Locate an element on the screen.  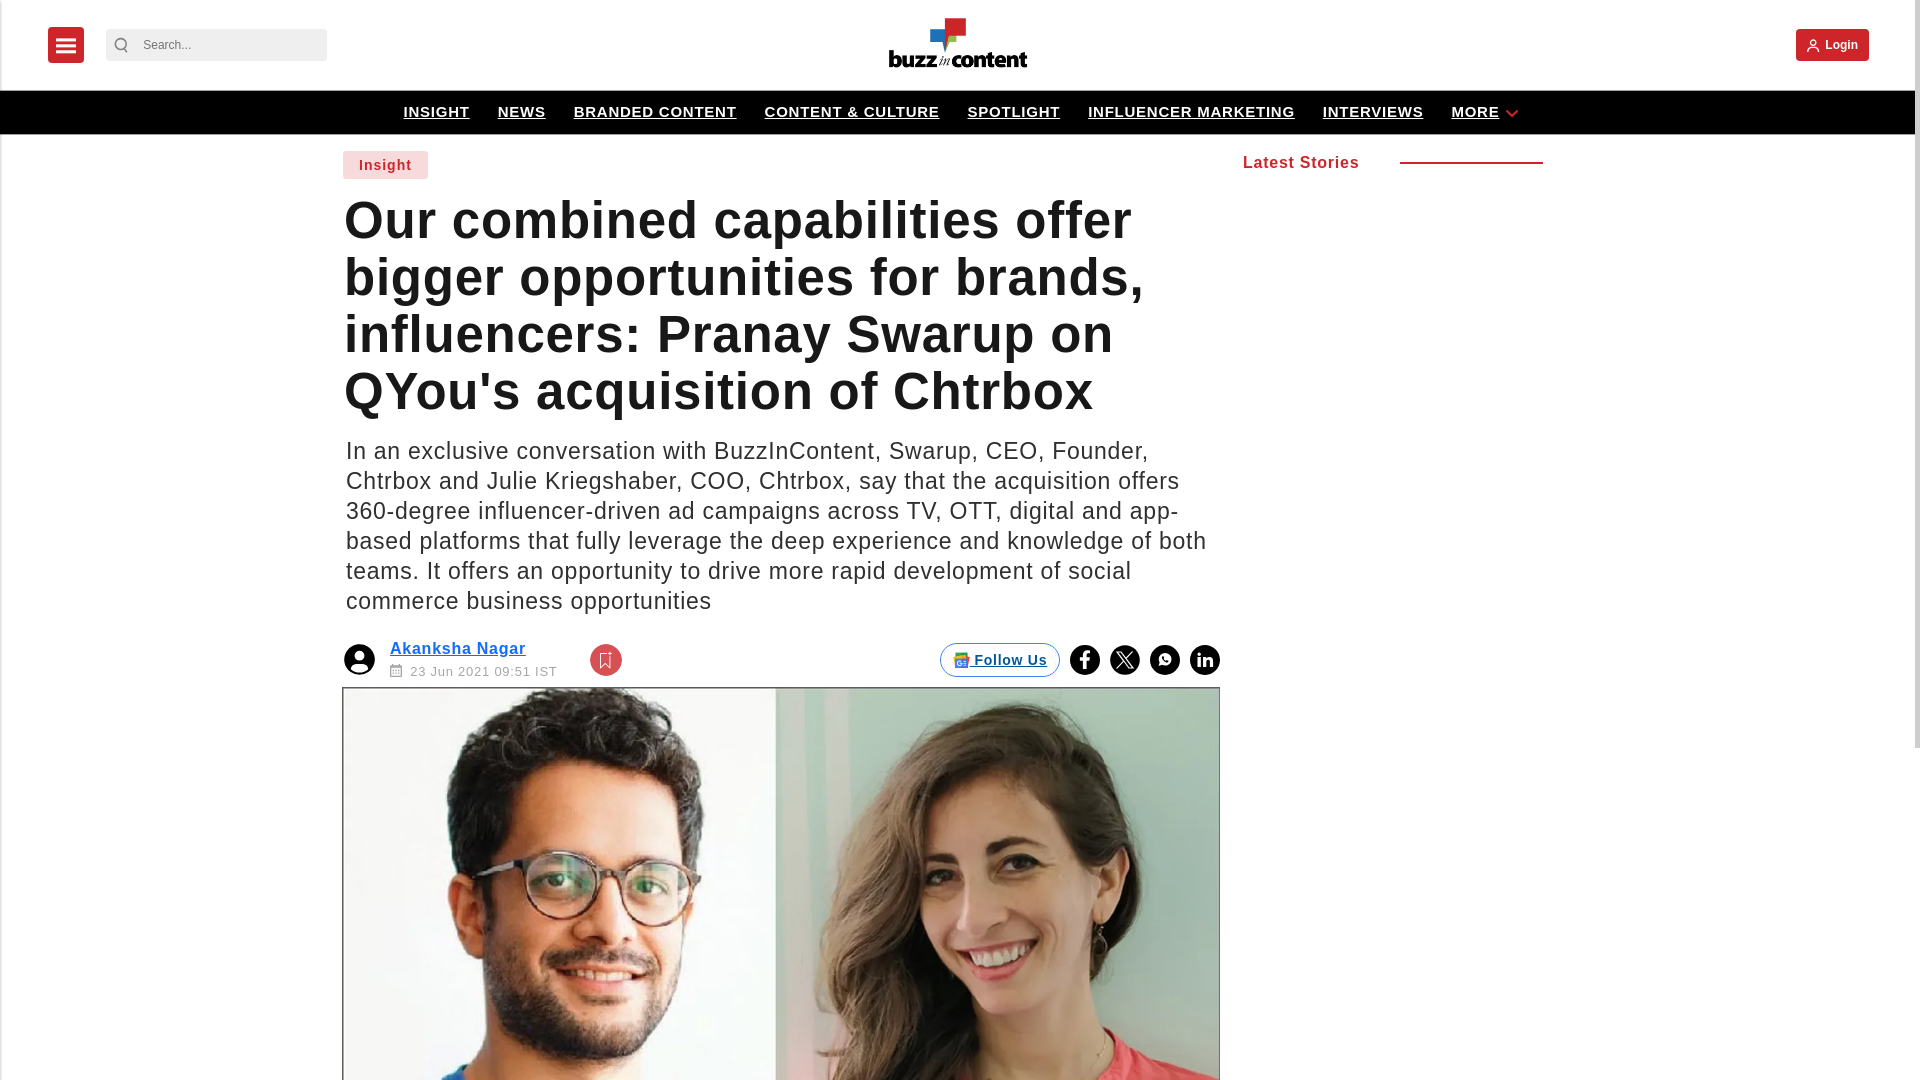
MORE is located at coordinates (1474, 112).